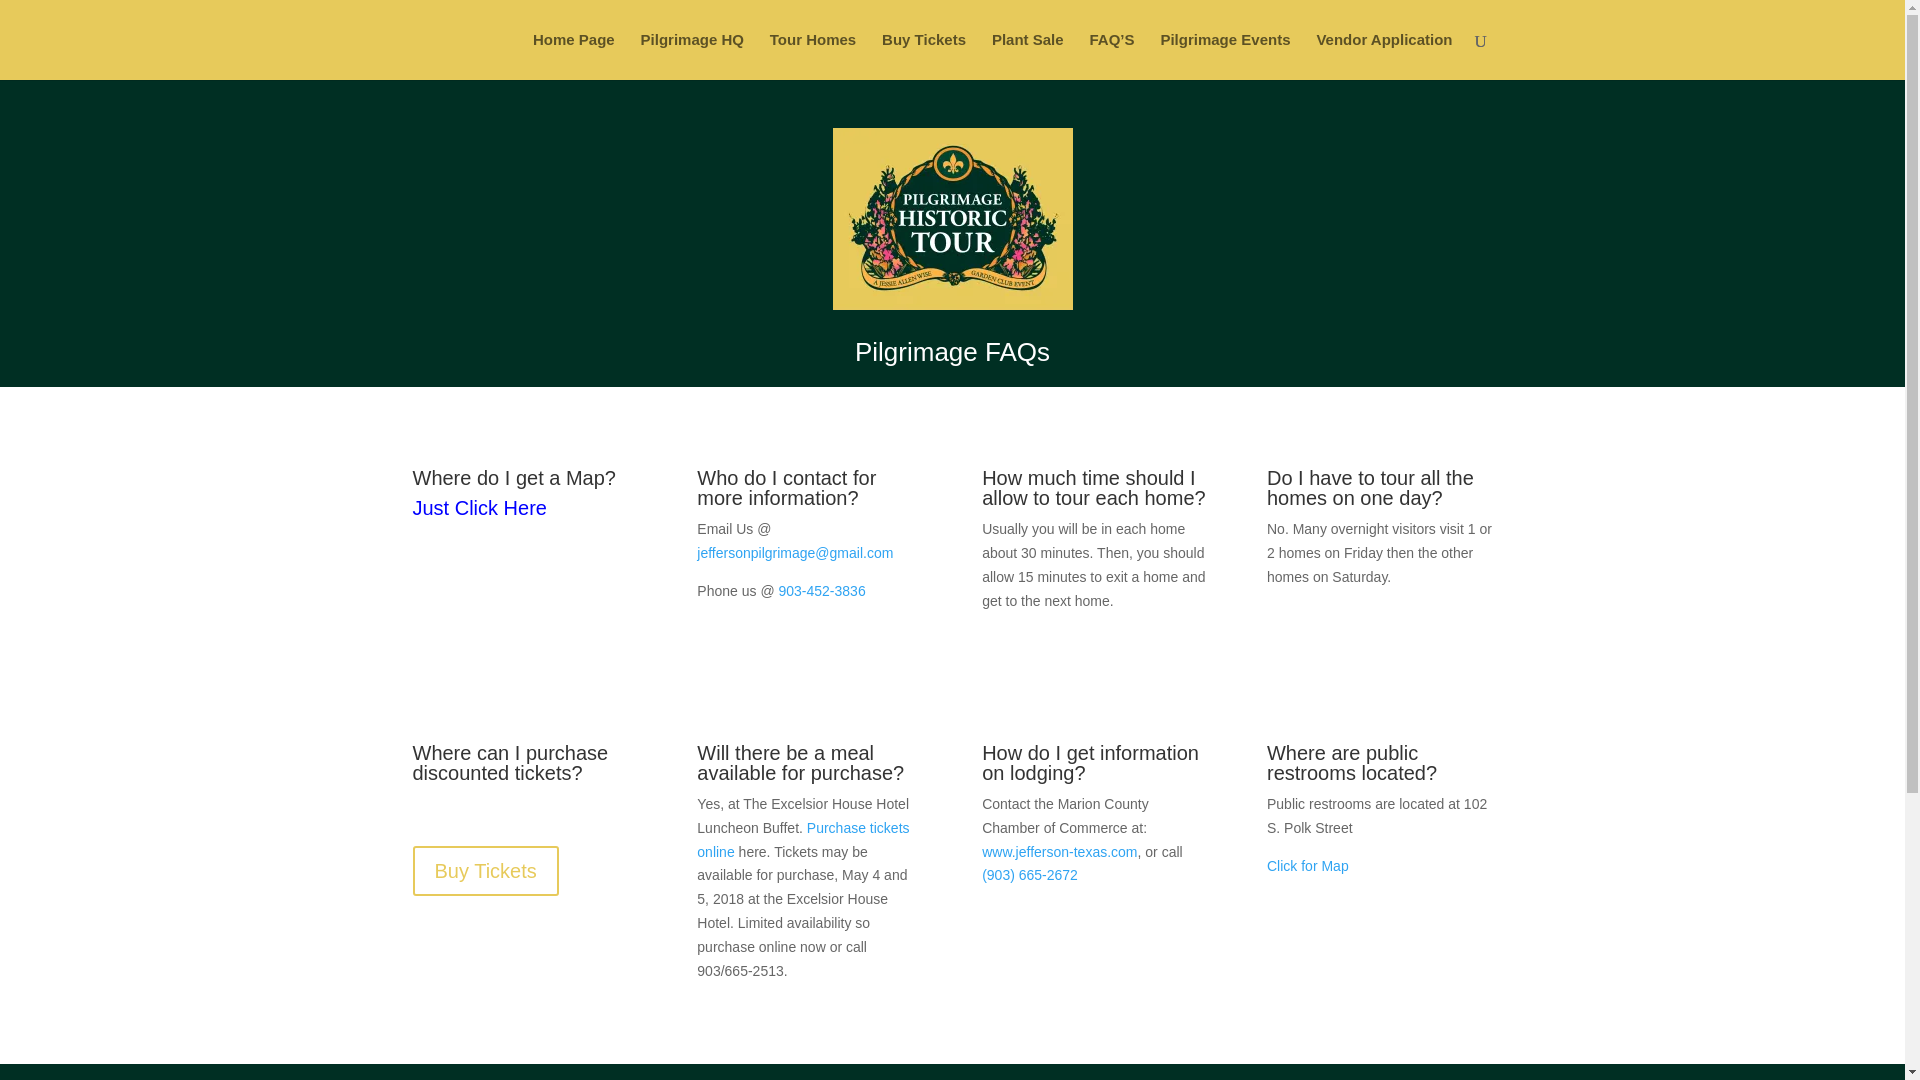 Image resolution: width=1920 pixels, height=1080 pixels. I want to click on Purchase tickets online, so click(802, 839).